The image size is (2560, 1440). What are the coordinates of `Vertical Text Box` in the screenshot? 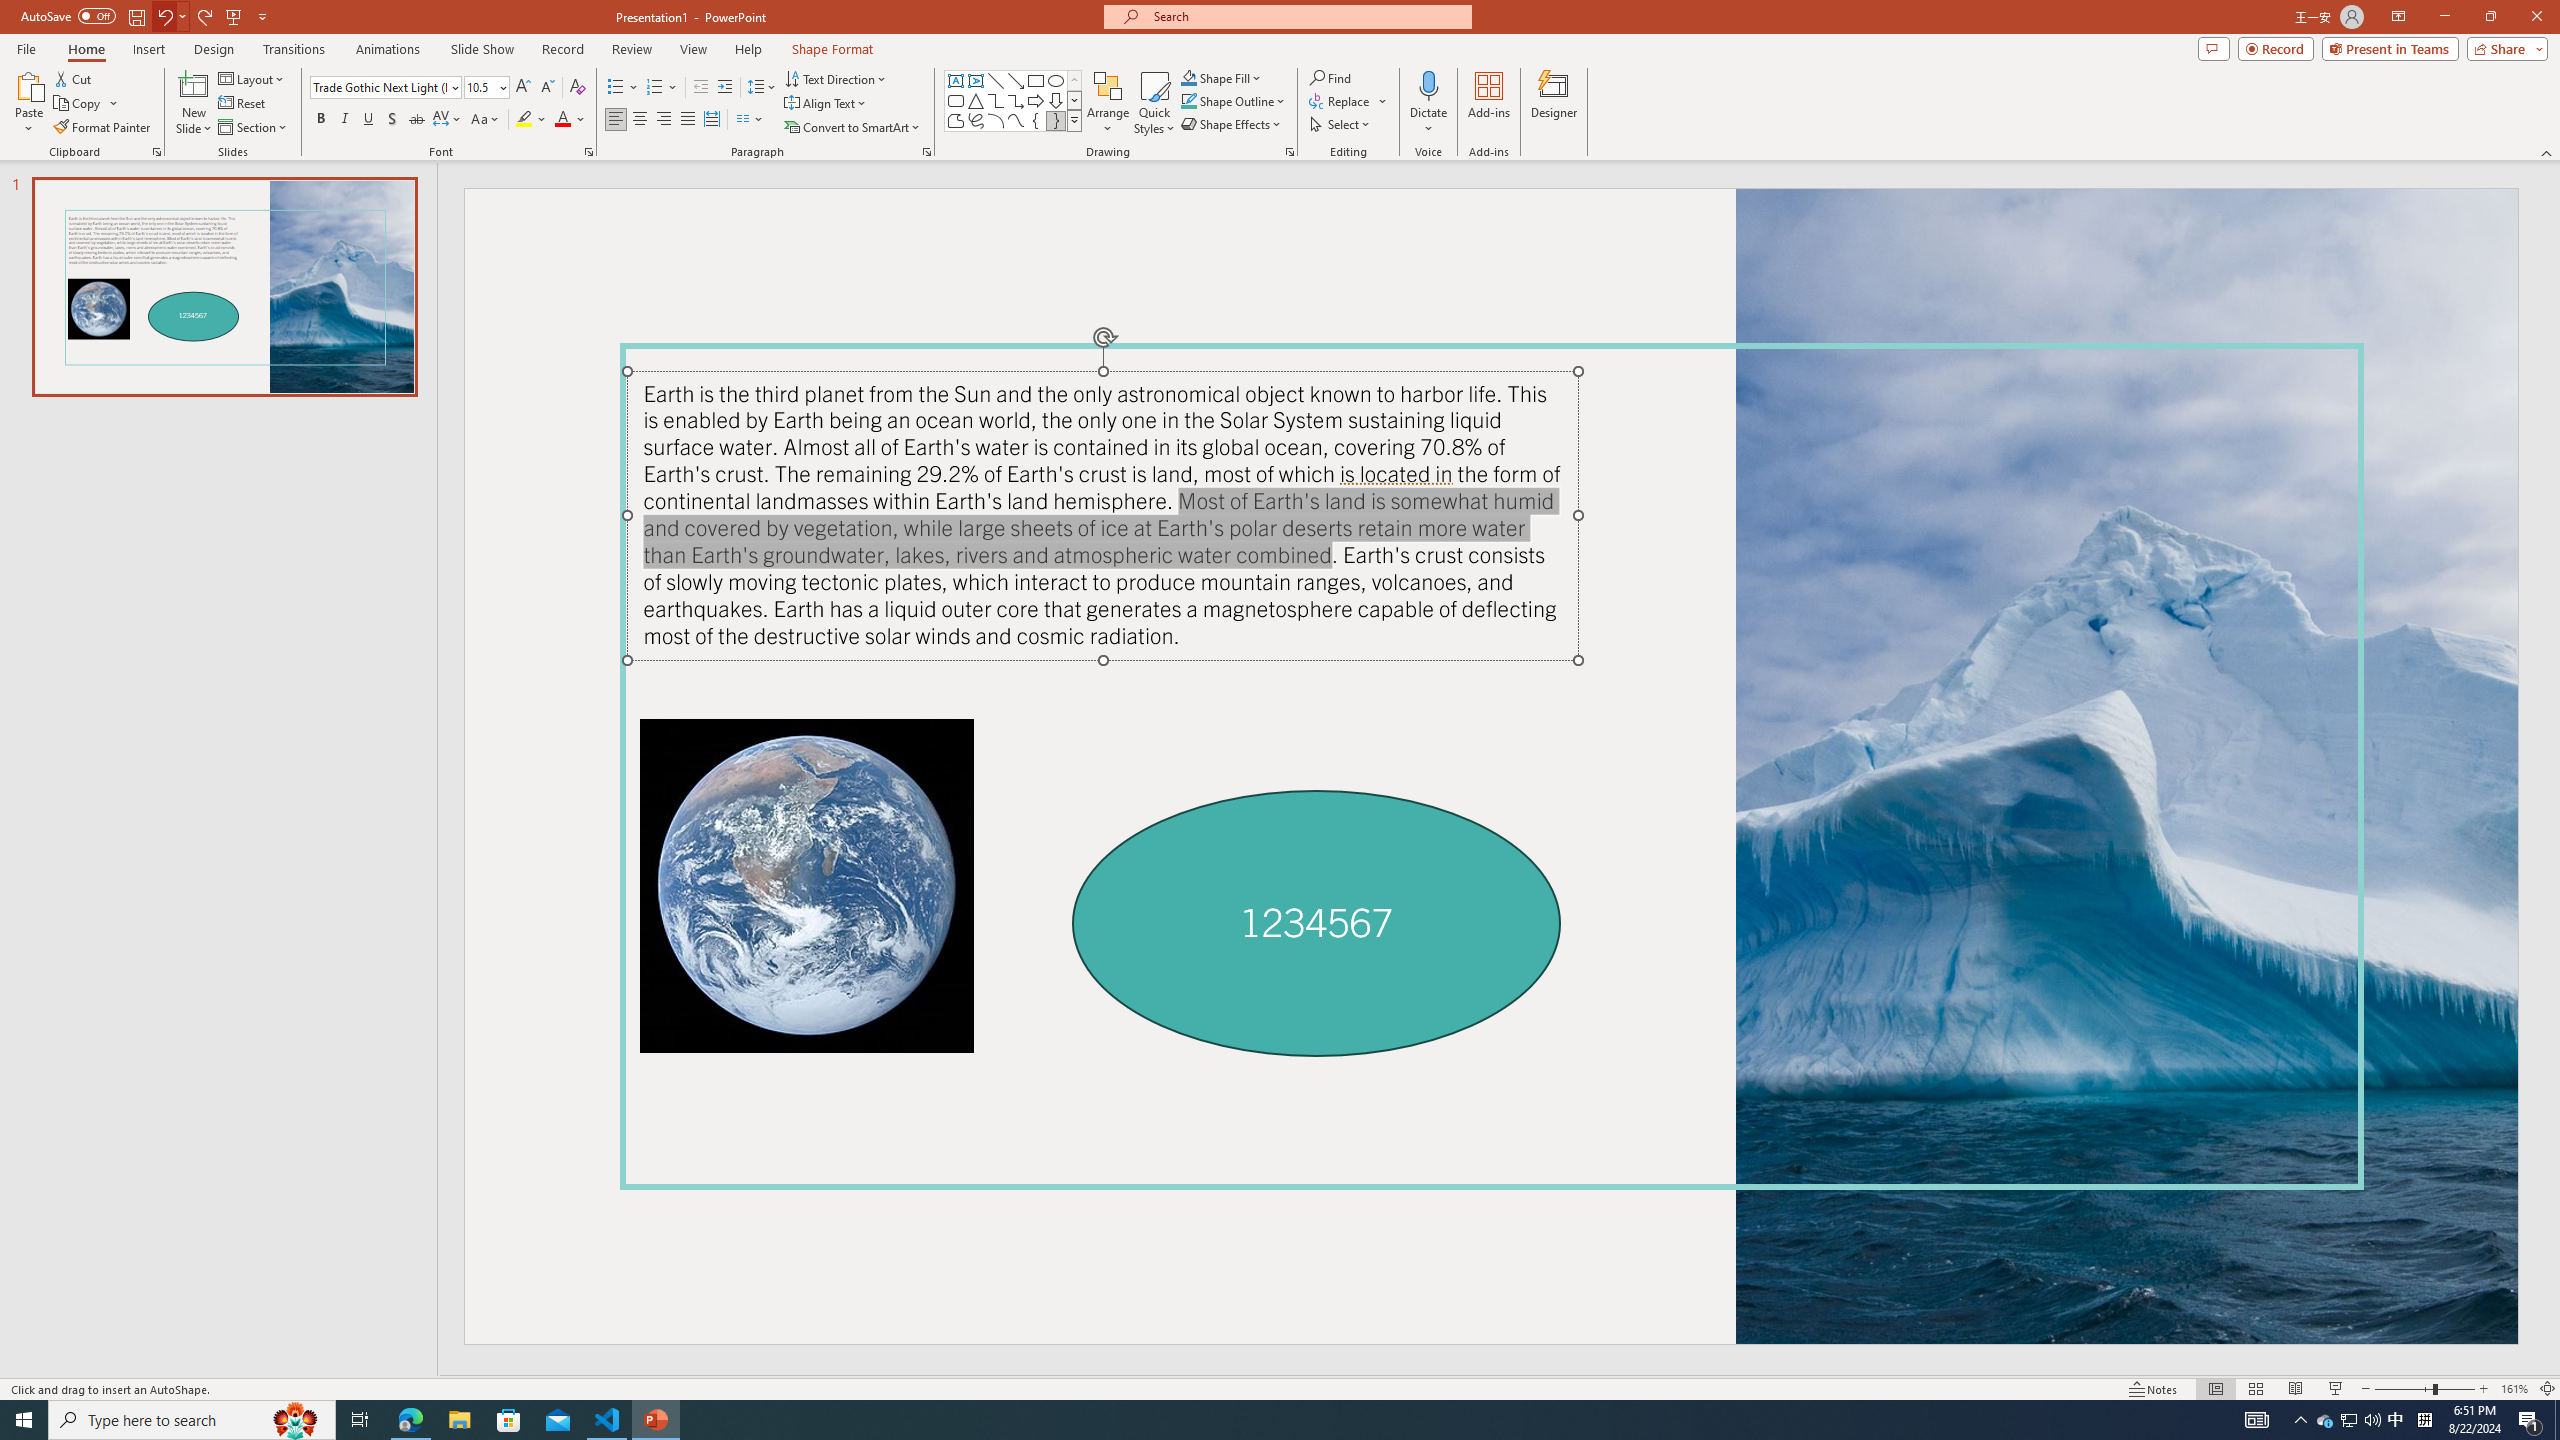 It's located at (975, 80).